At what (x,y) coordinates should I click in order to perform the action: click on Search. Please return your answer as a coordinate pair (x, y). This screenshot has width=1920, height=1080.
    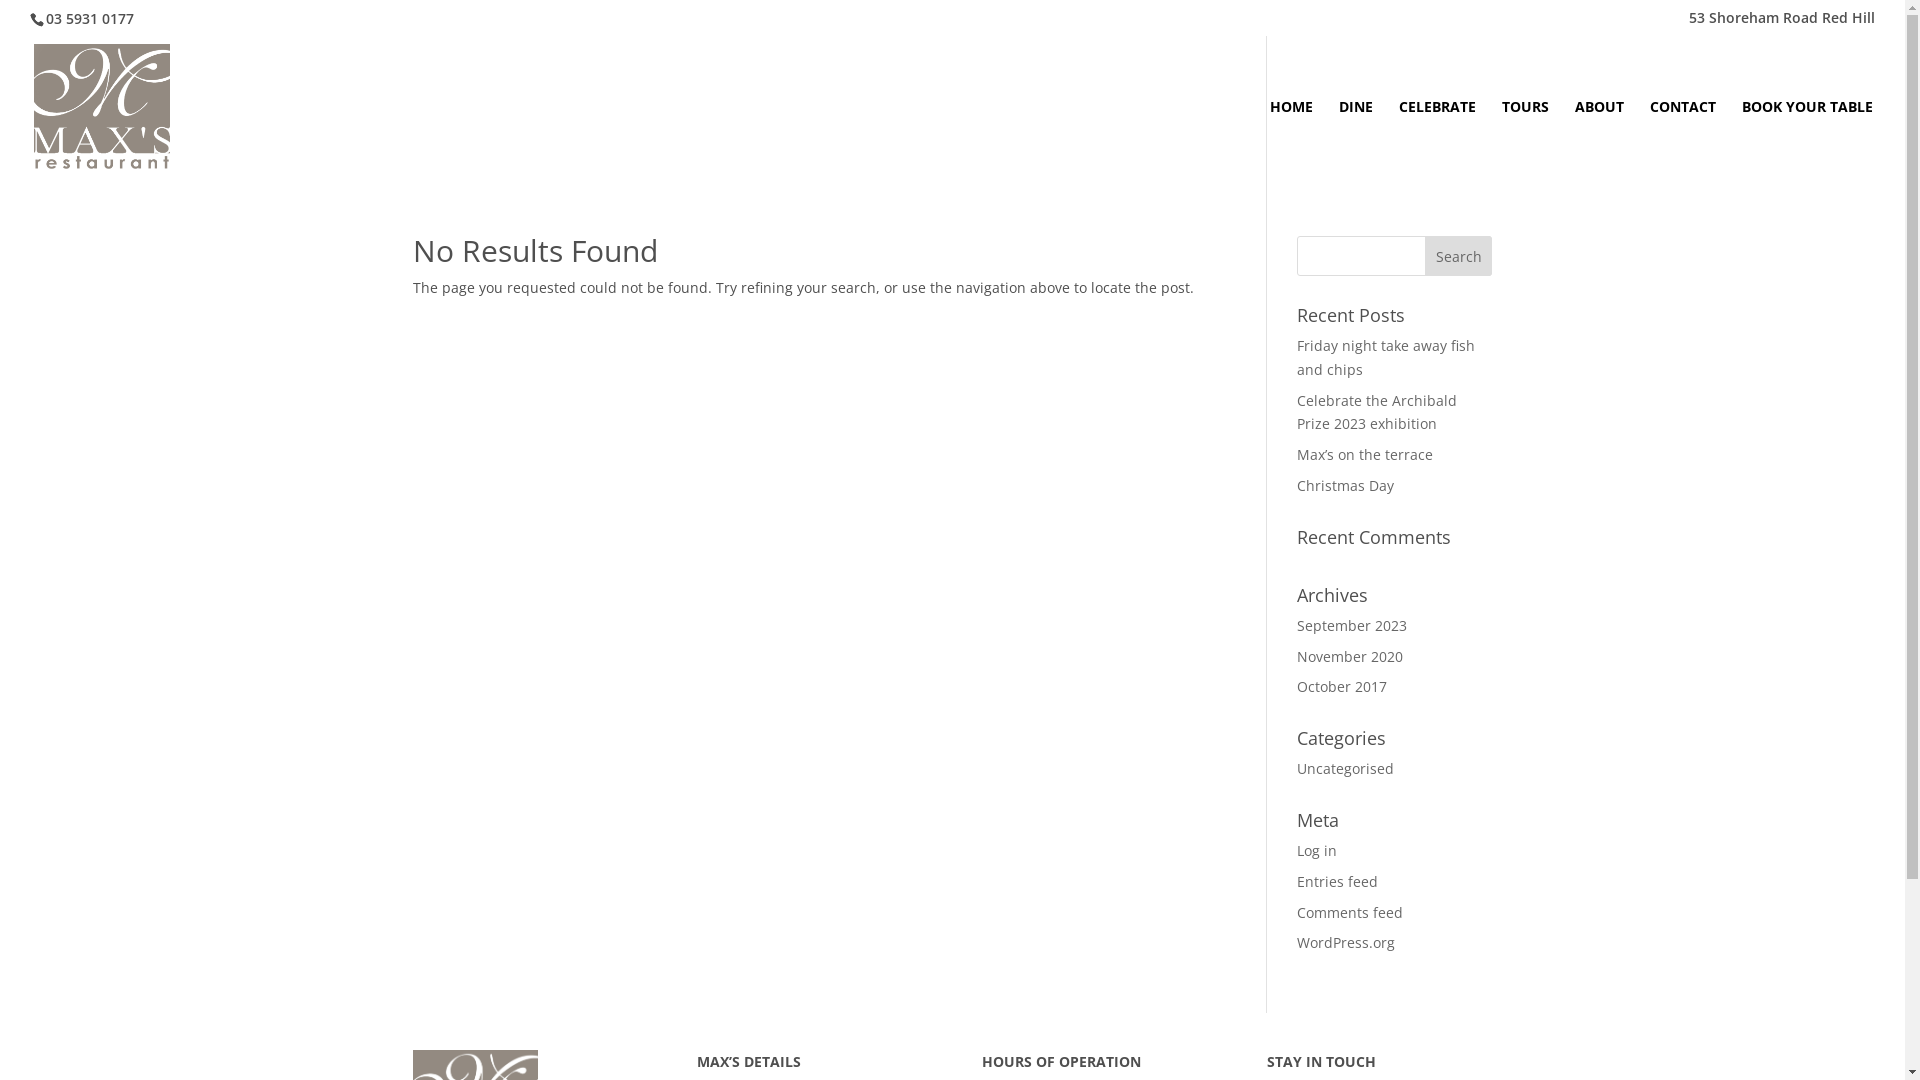
    Looking at the image, I should click on (1459, 256).